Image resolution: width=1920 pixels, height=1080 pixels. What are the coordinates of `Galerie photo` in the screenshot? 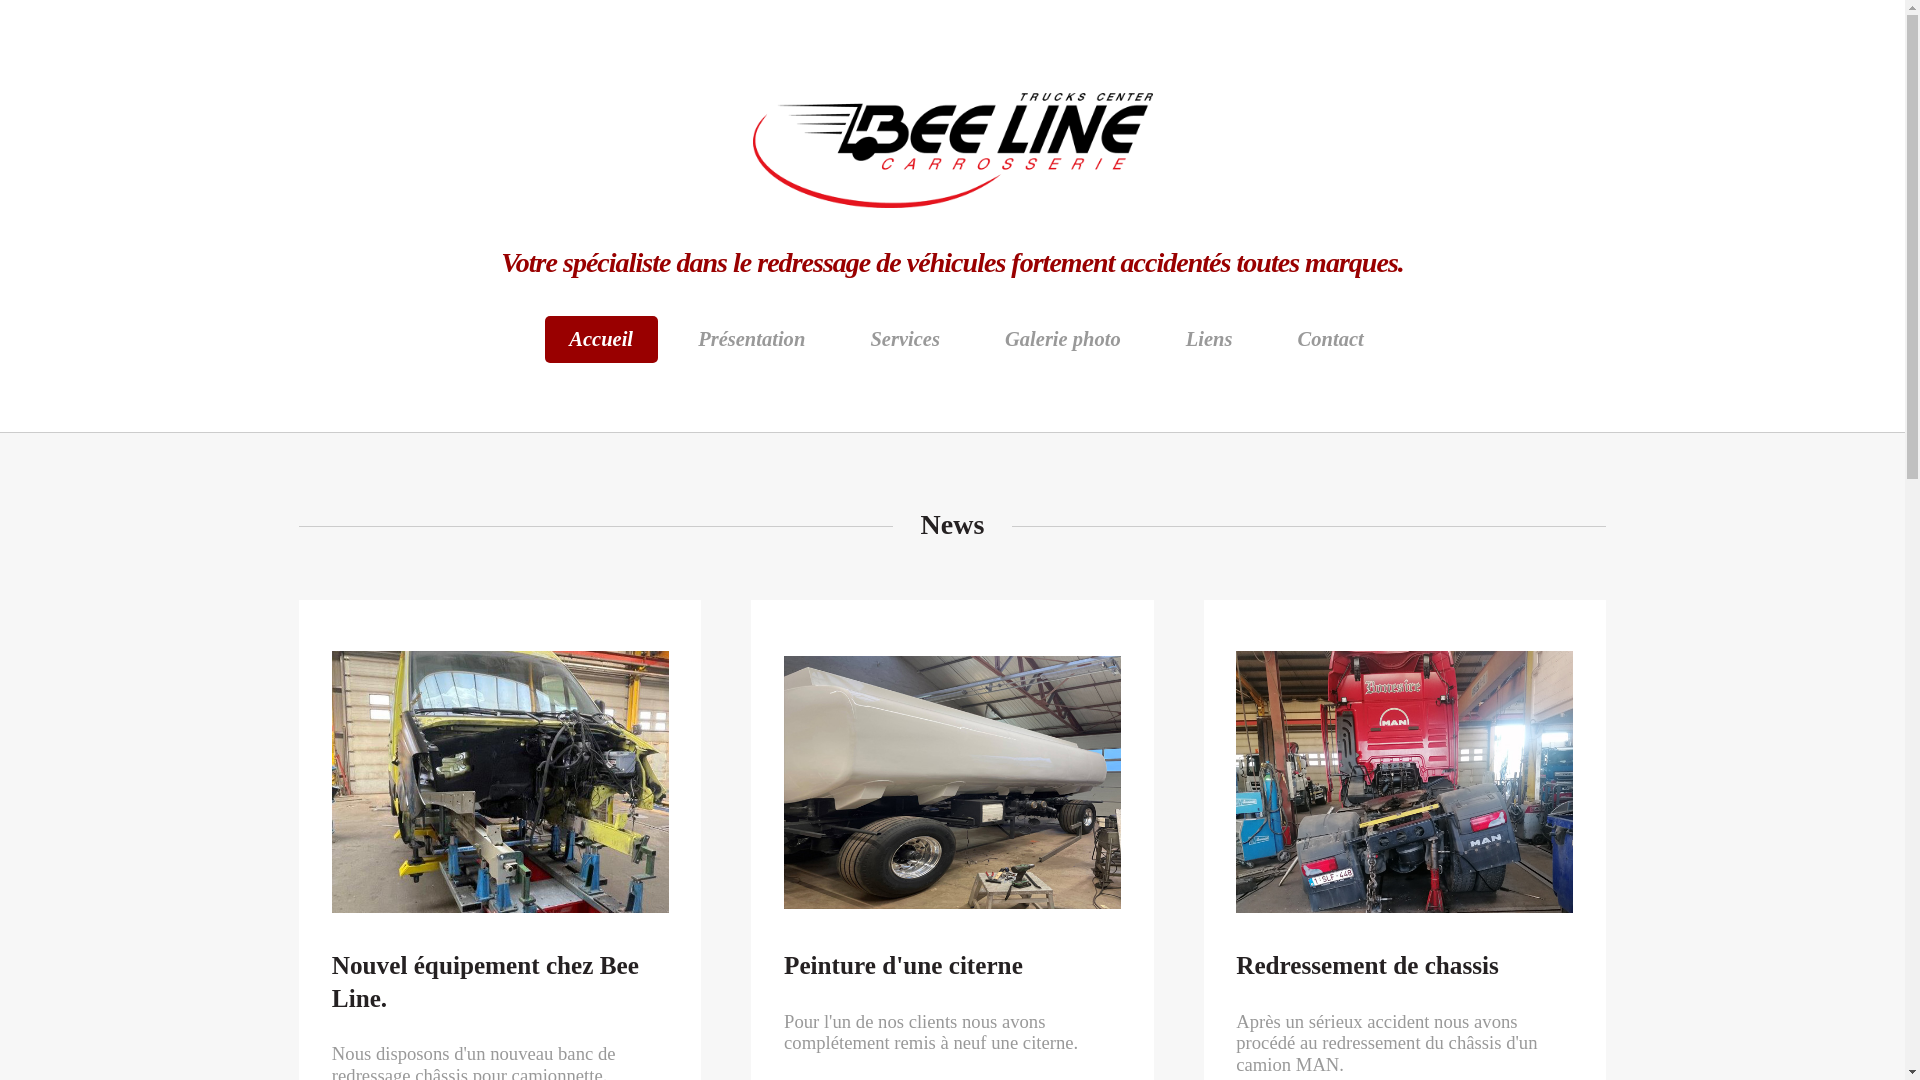 It's located at (1062, 340).